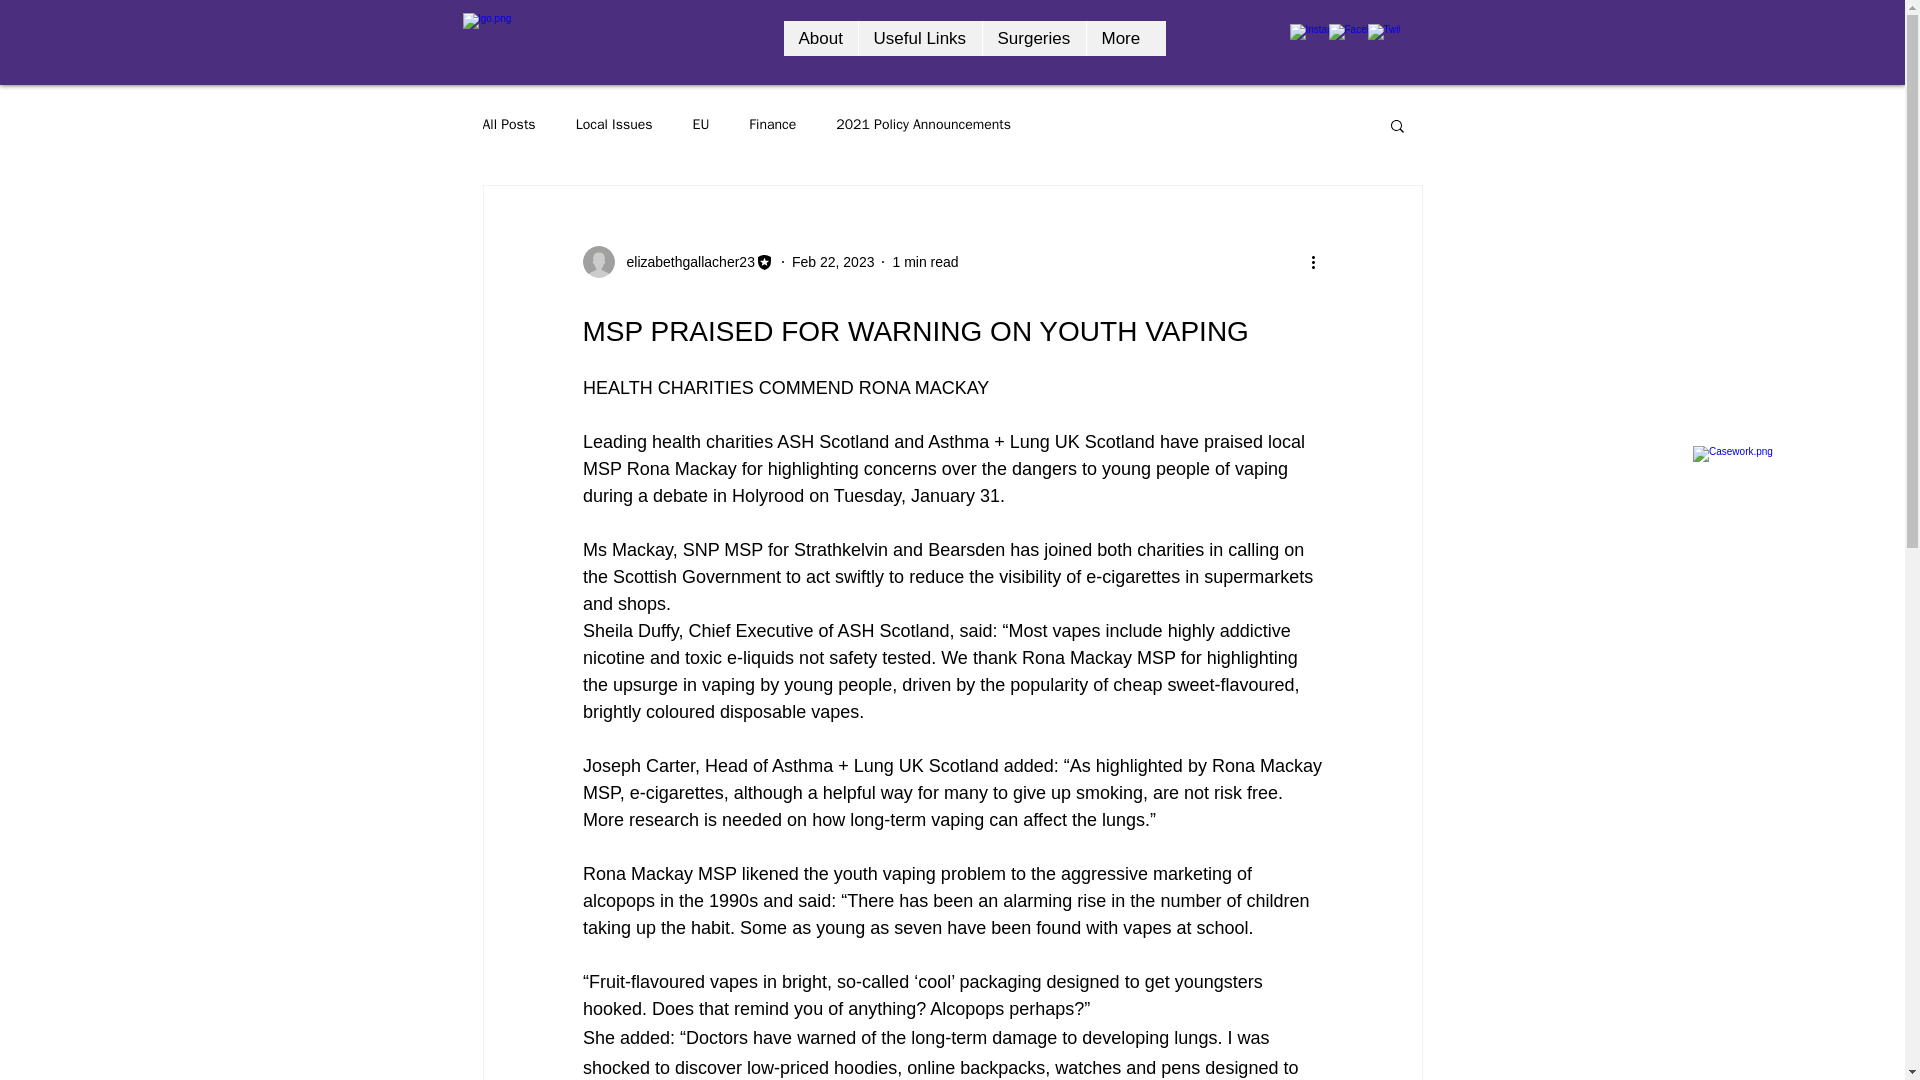 This screenshot has height=1080, width=1920. I want to click on 2021 Policy Announcements, so click(923, 124).